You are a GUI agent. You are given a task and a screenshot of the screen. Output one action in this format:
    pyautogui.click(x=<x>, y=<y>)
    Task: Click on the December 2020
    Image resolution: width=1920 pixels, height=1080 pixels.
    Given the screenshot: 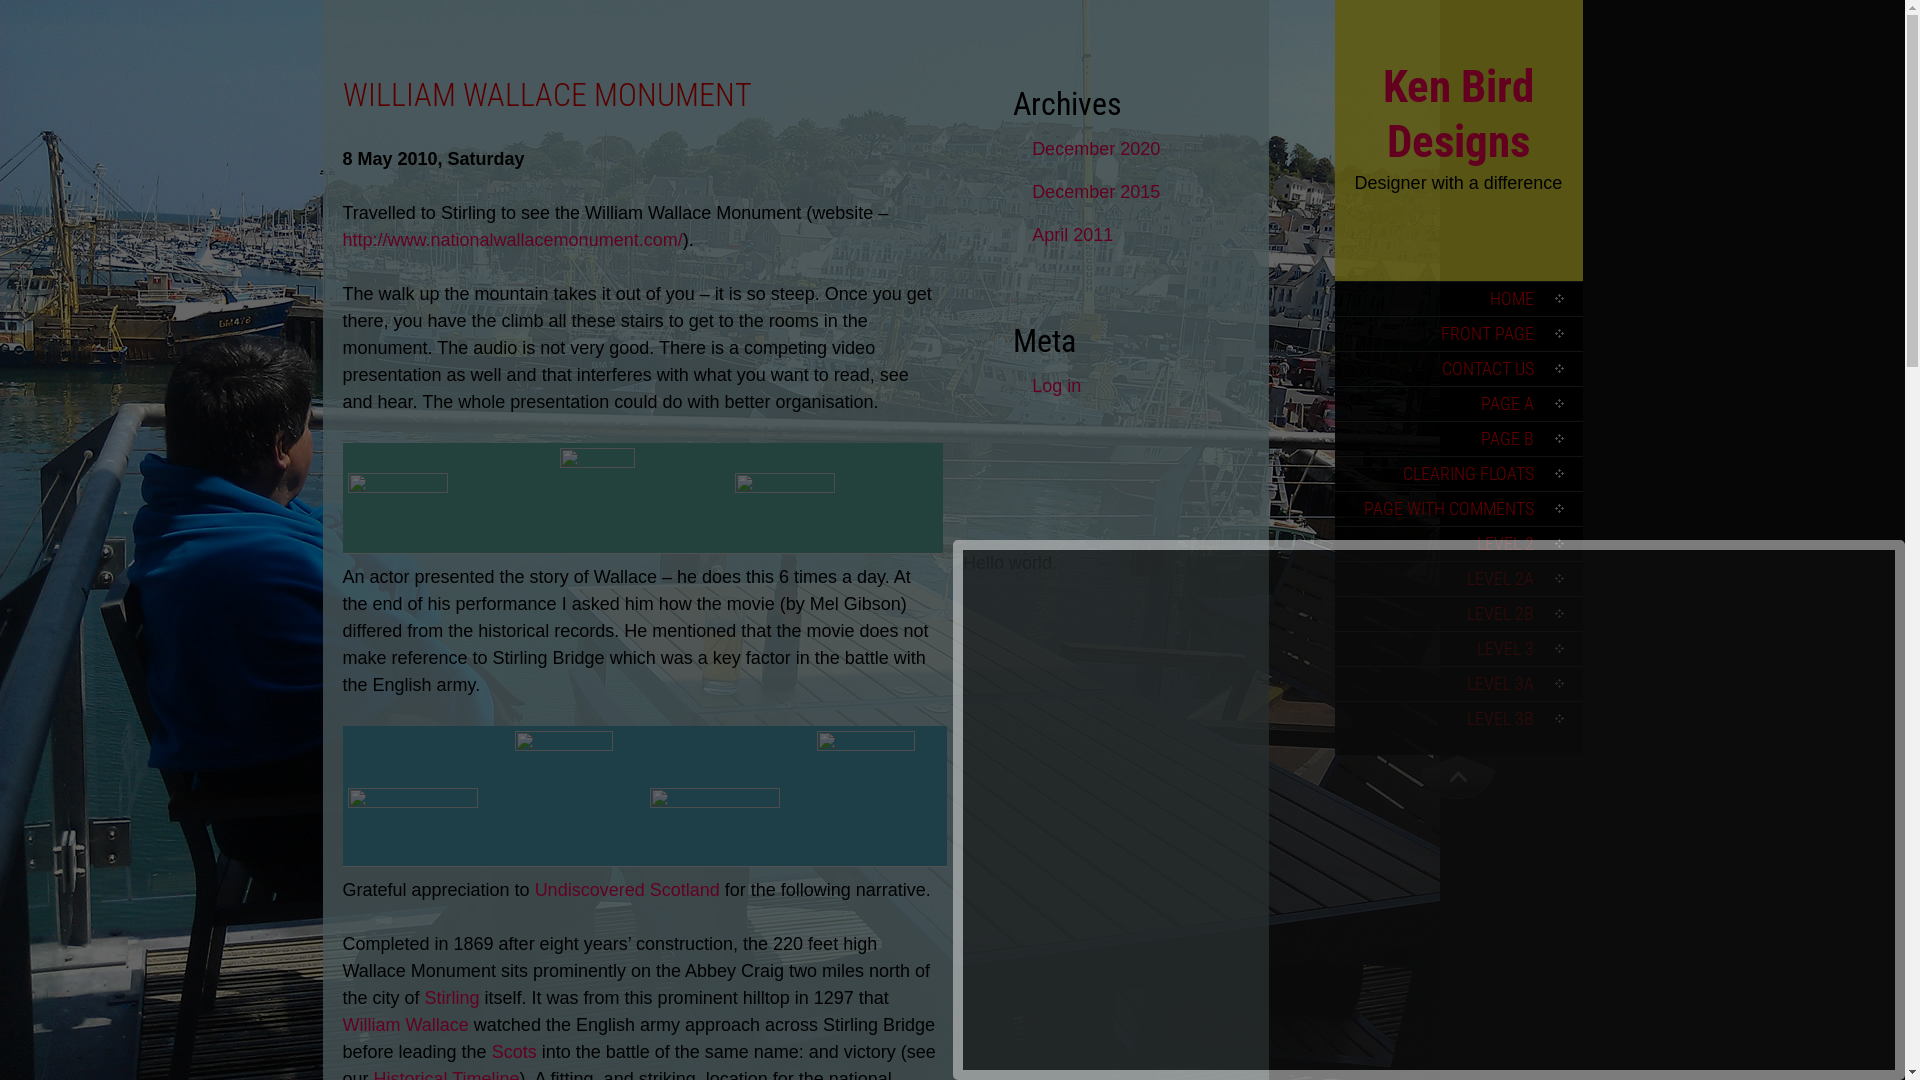 What is the action you would take?
    pyautogui.click(x=1140, y=150)
    